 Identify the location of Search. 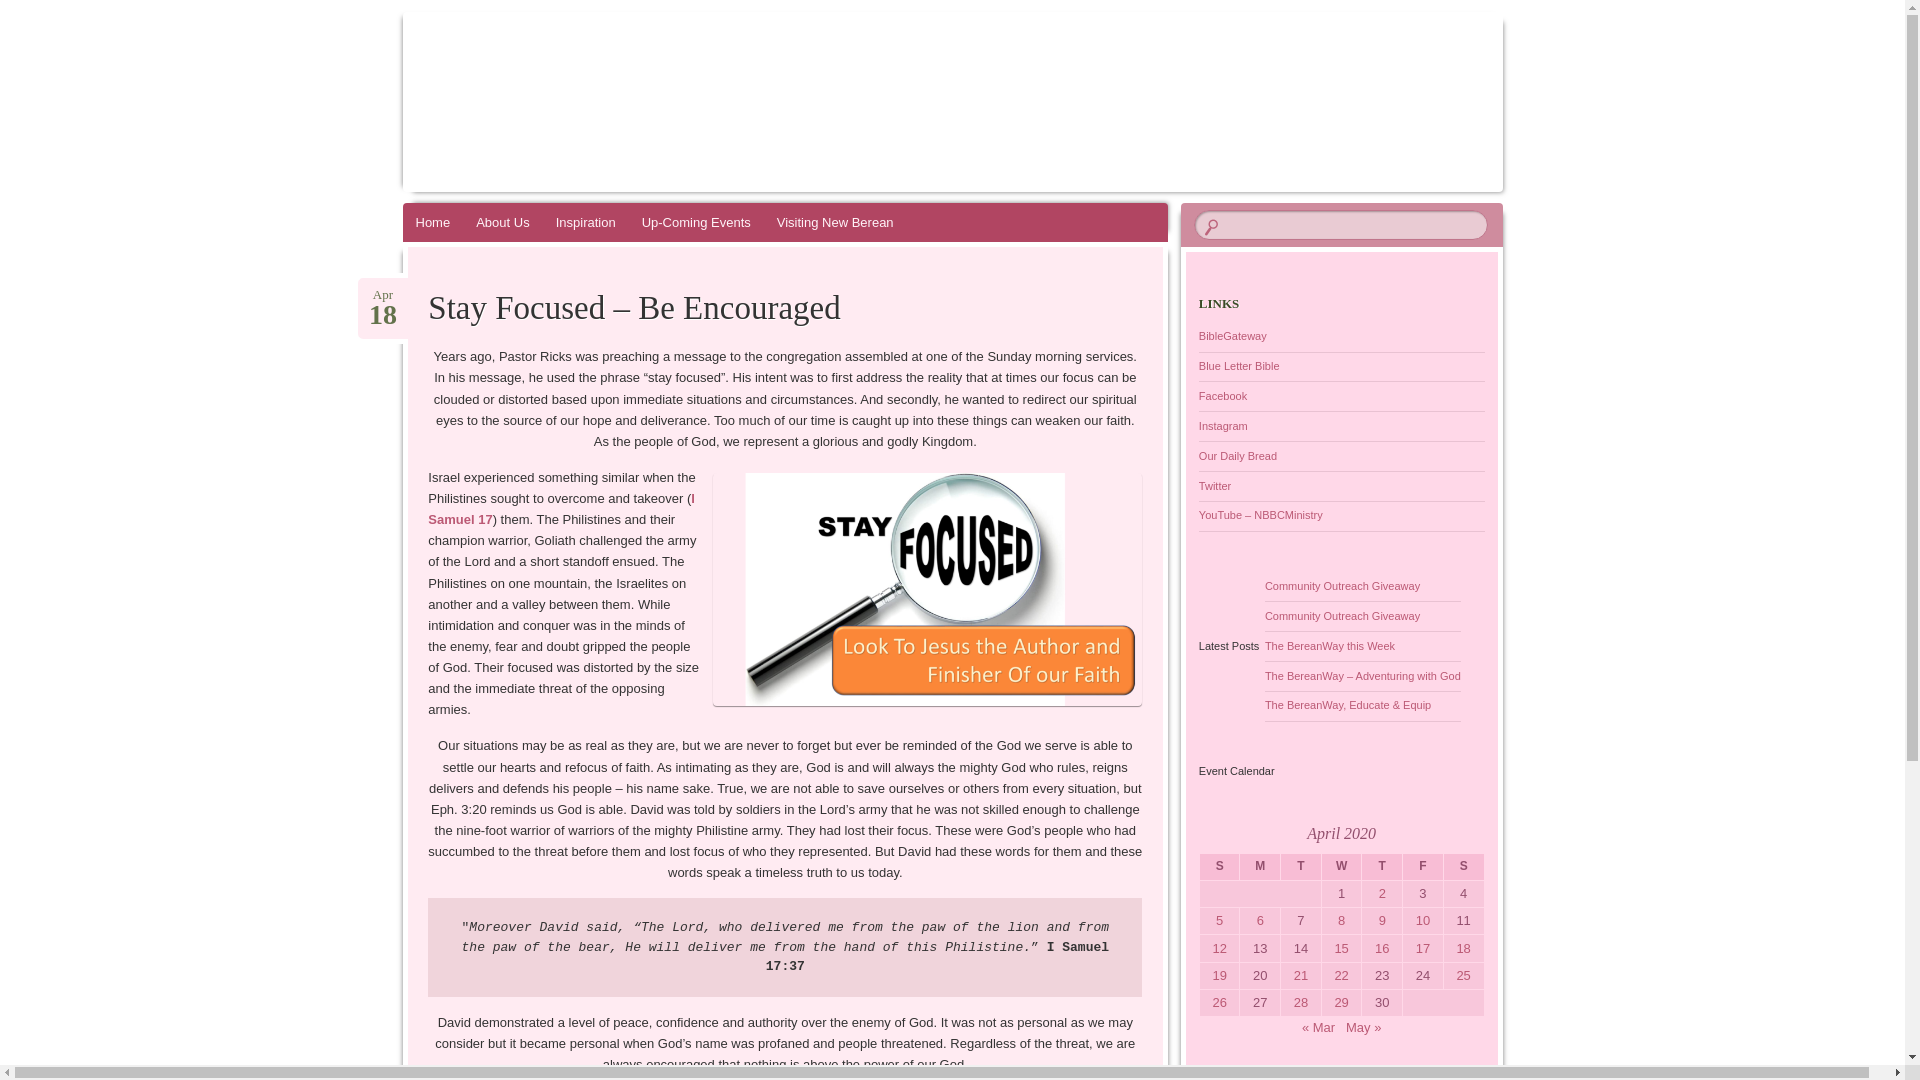
(382, 295).